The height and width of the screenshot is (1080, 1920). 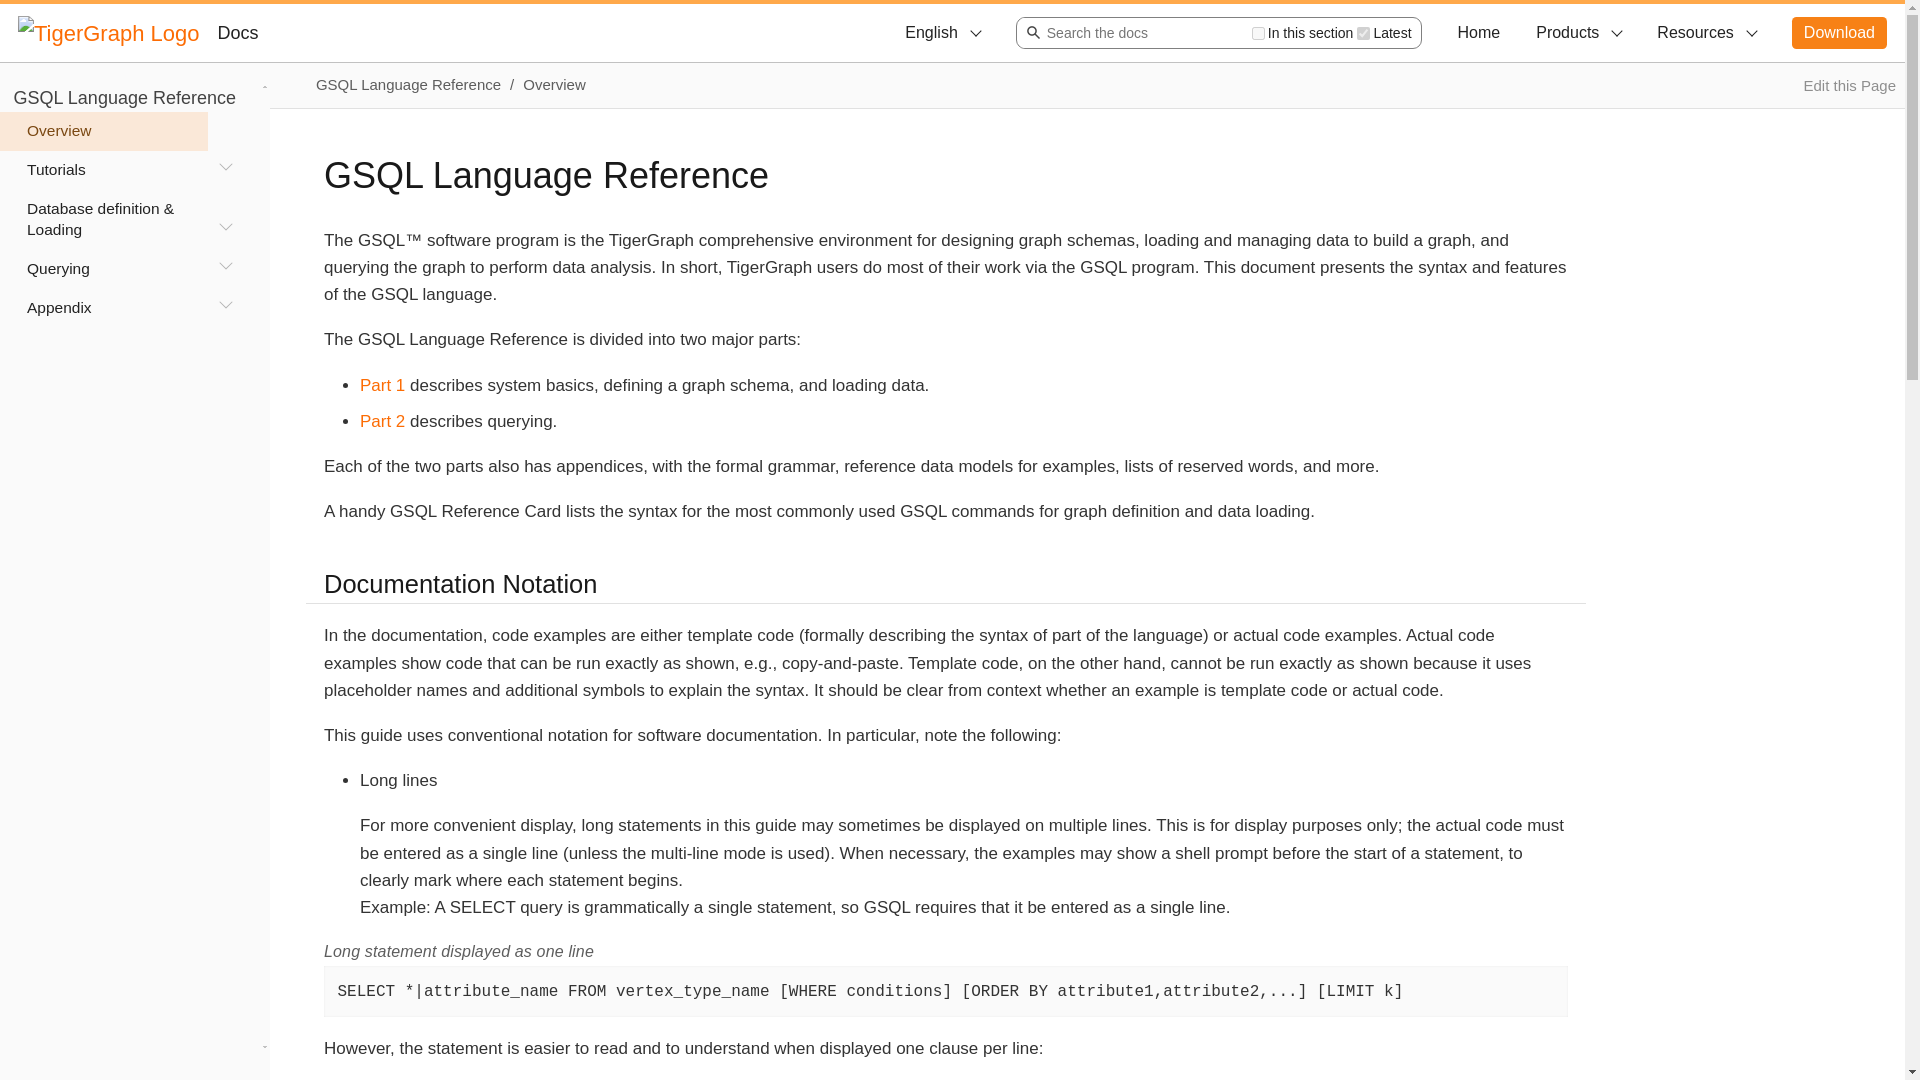 I want to click on Resources, so click(x=1706, y=32).